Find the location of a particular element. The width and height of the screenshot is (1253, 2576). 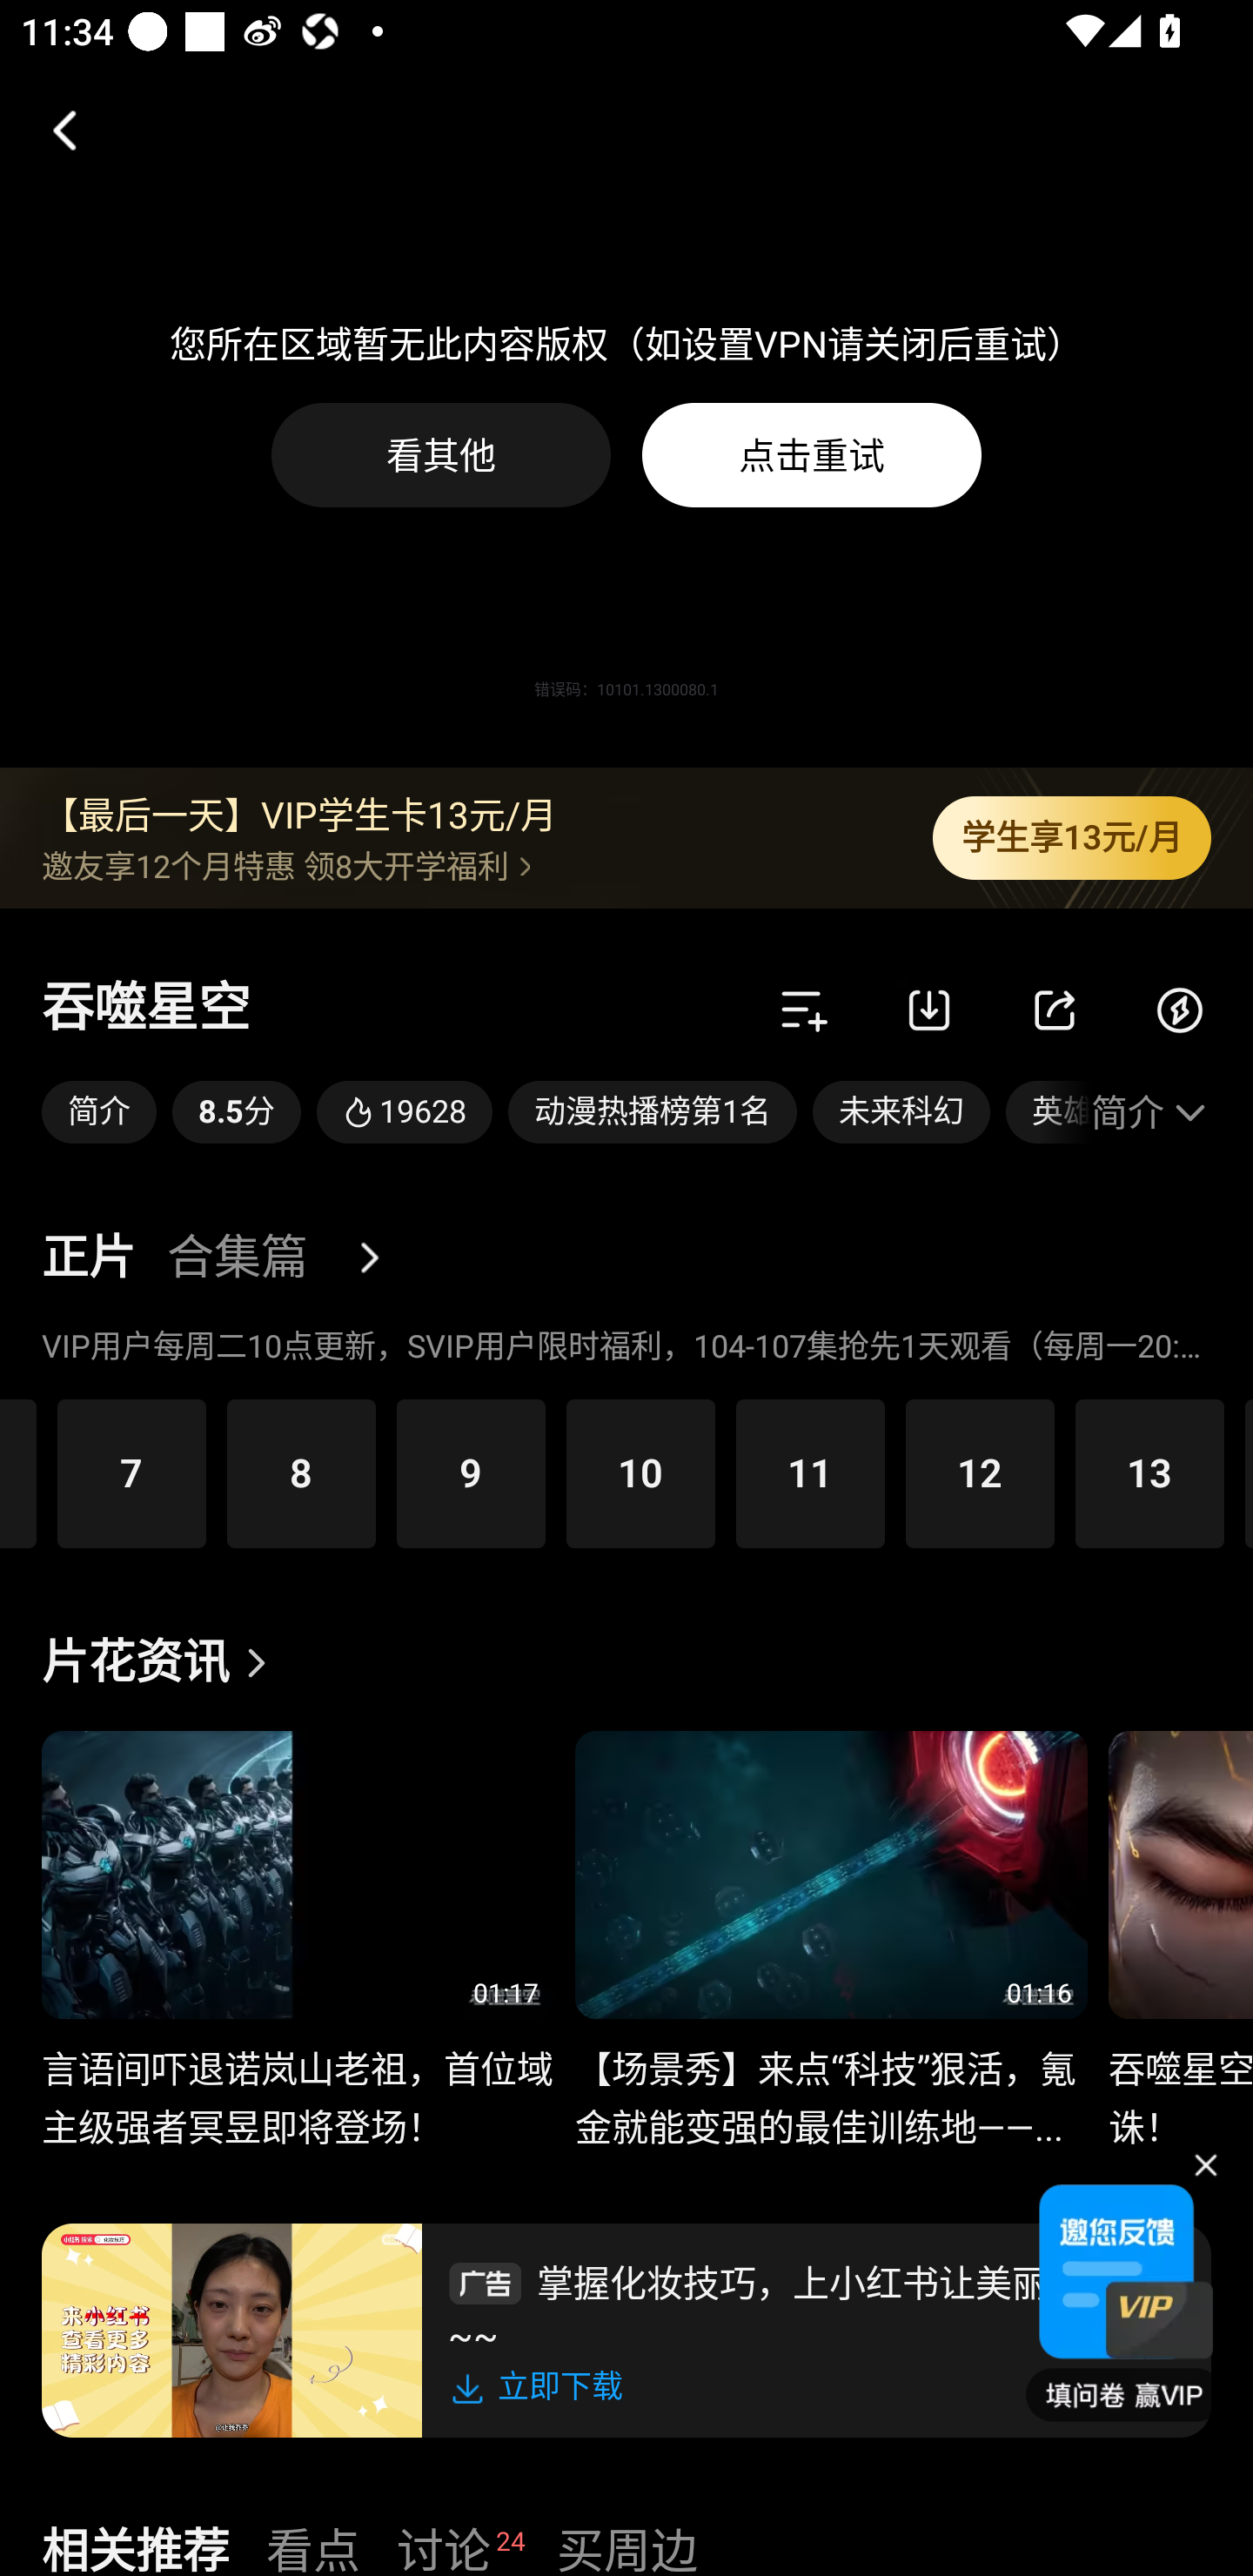

19628 热度值 19628,链接 is located at coordinates (404, 1112).